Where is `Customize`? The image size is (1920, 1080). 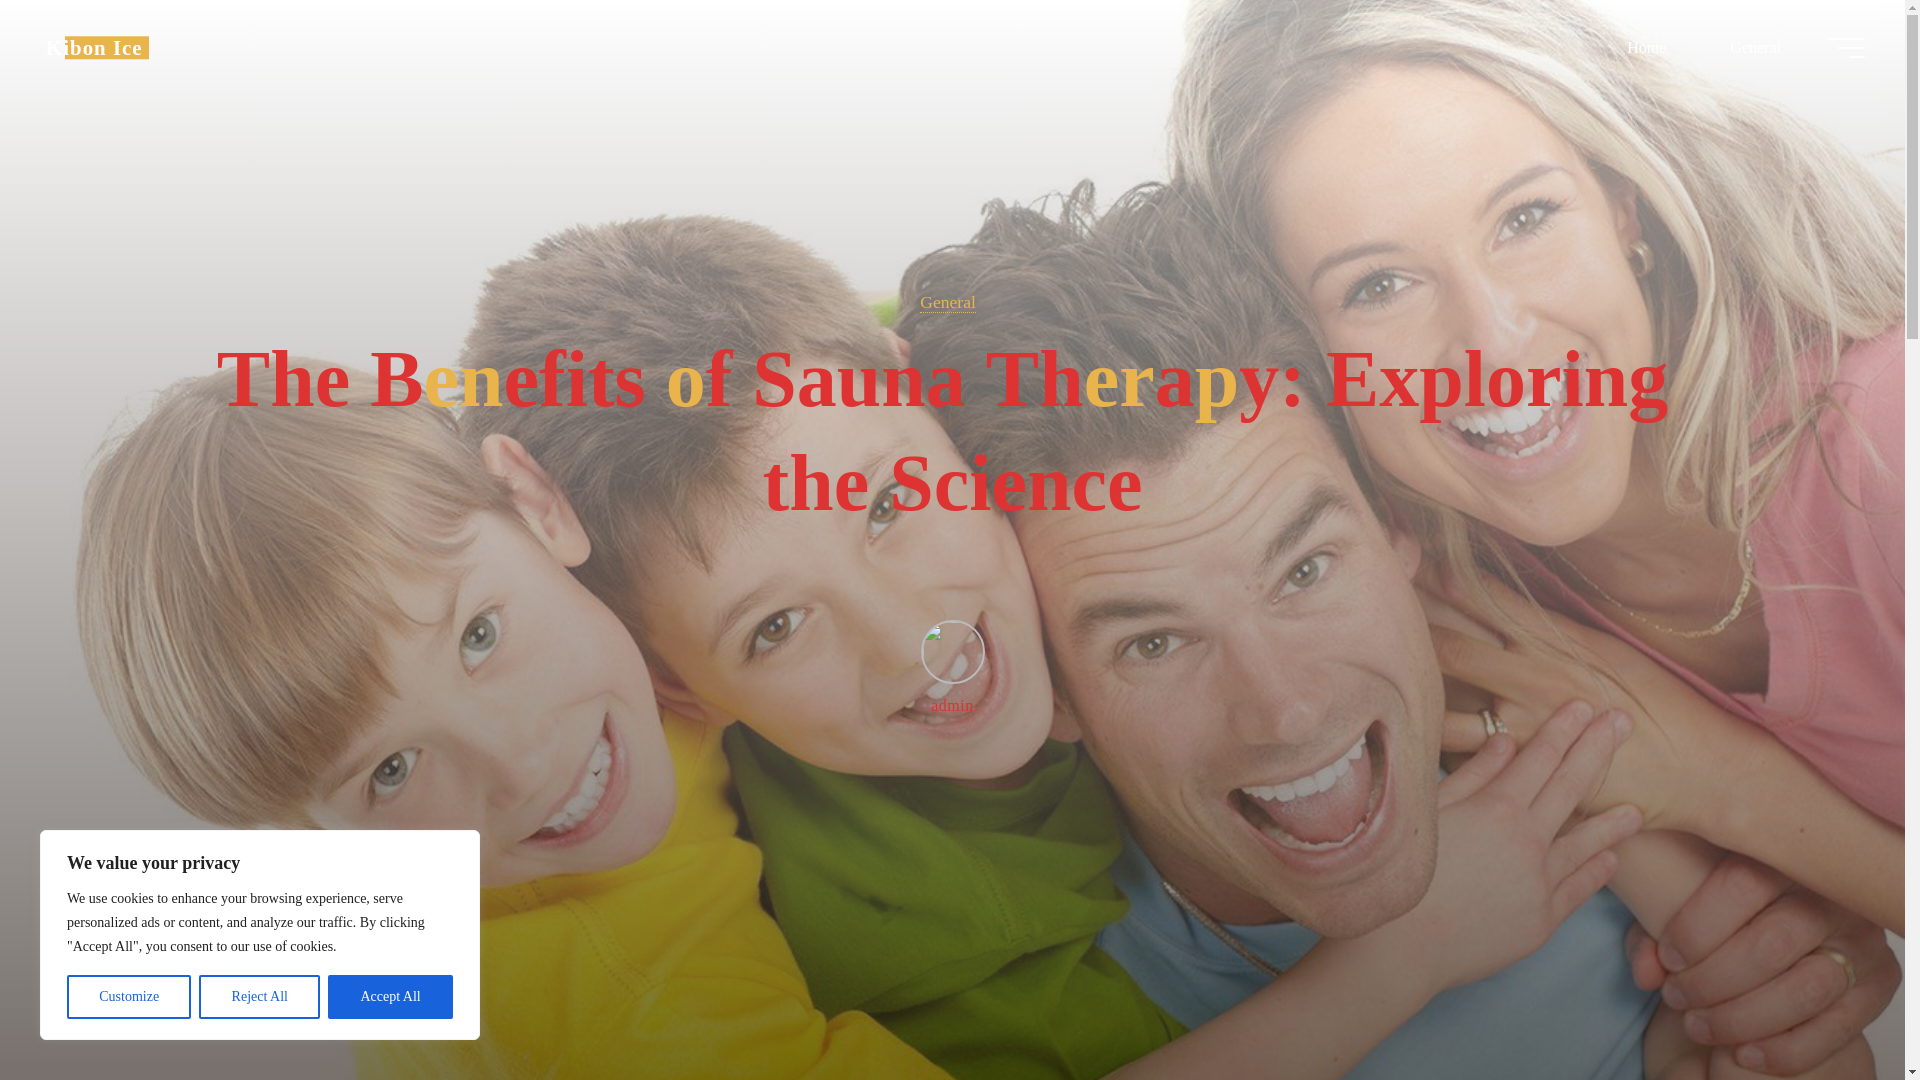 Customize is located at coordinates (128, 997).